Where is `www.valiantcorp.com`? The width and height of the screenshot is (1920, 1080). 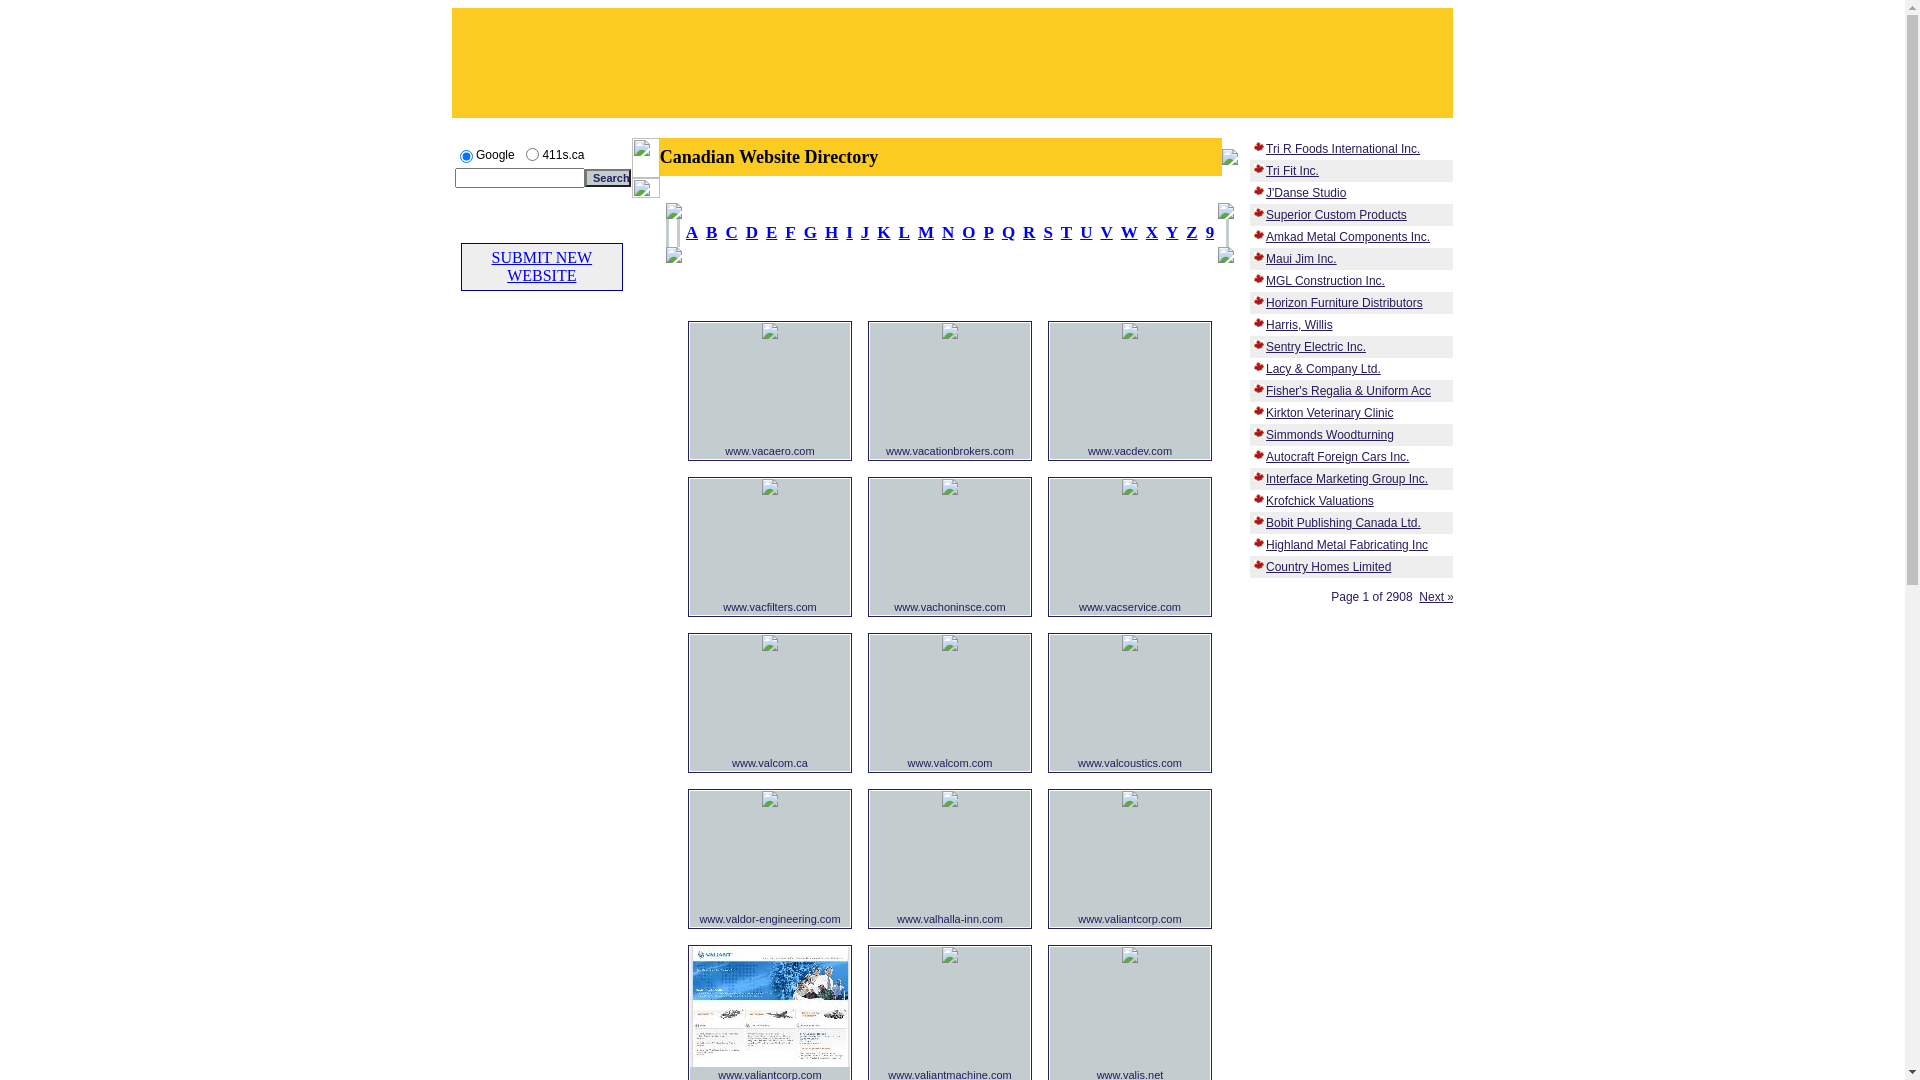
www.valiantcorp.com is located at coordinates (1130, 919).